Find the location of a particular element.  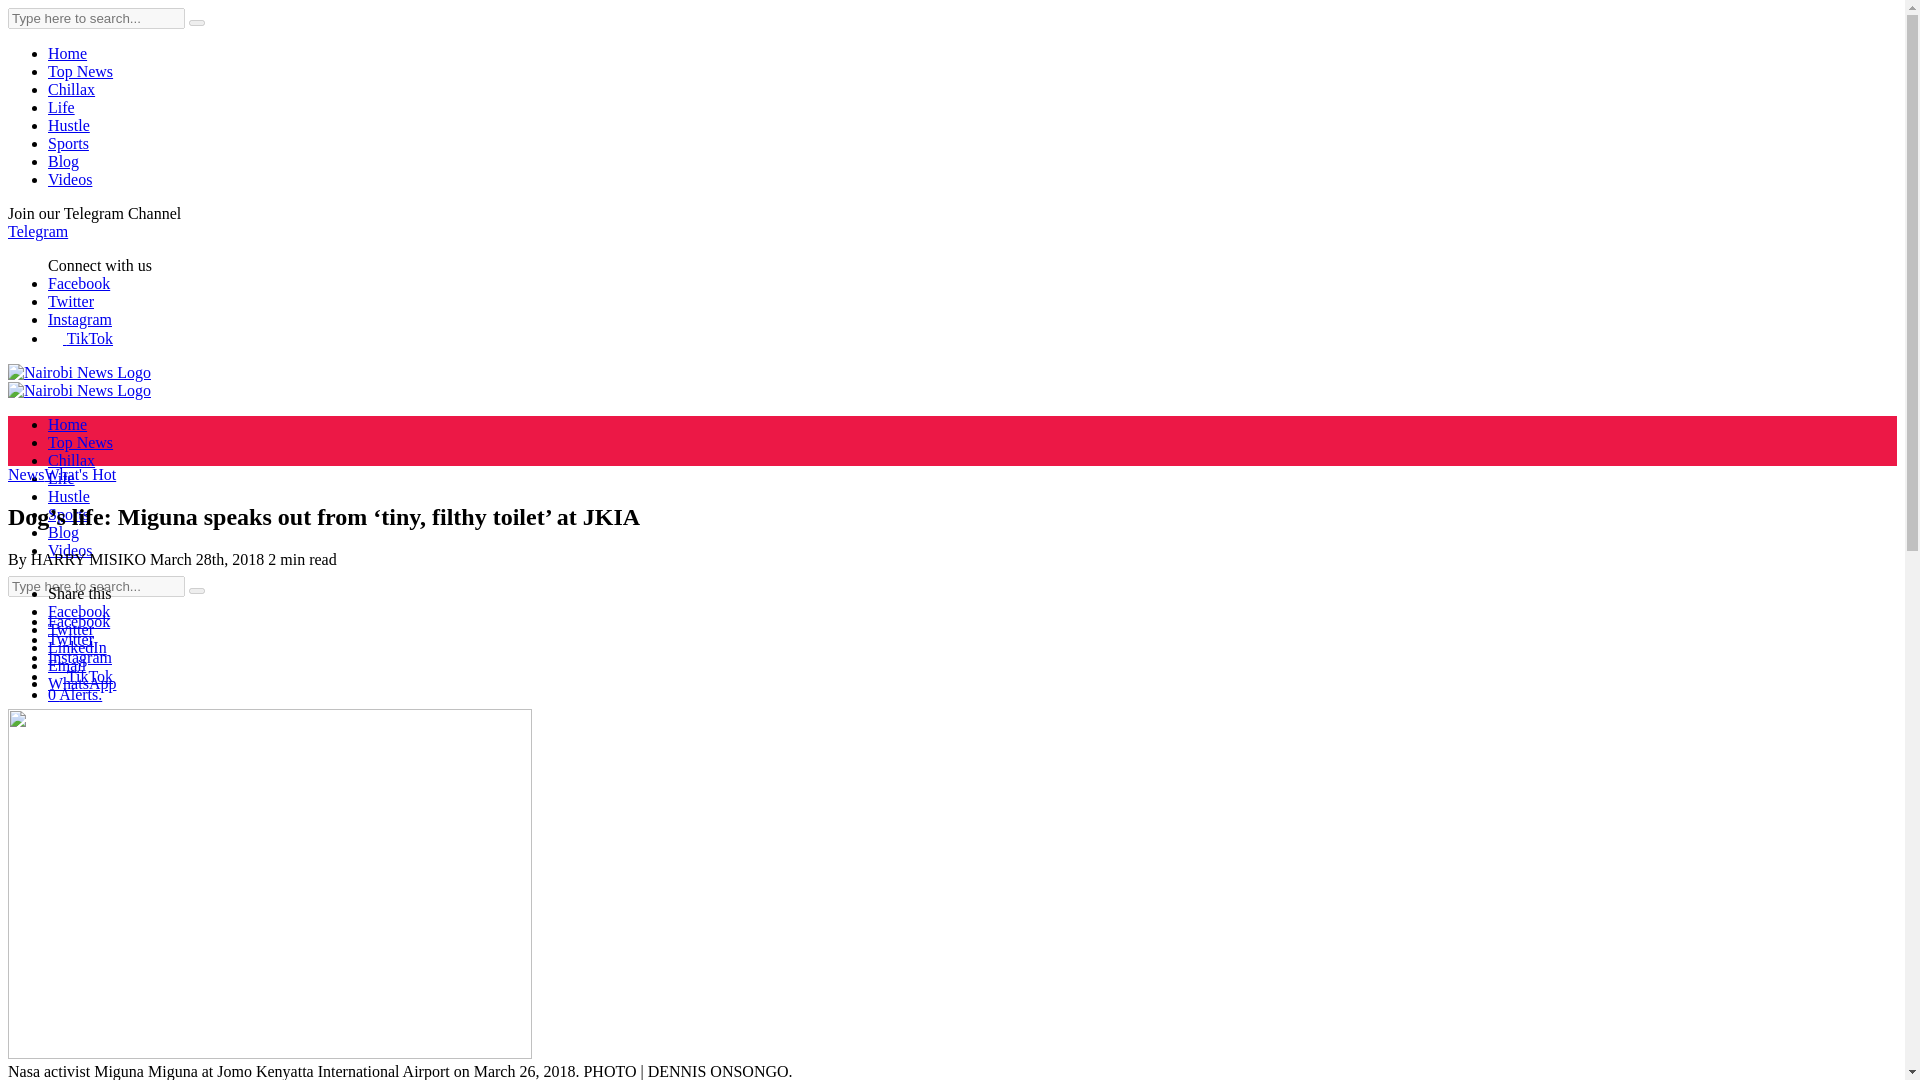

Blog is located at coordinates (63, 161).